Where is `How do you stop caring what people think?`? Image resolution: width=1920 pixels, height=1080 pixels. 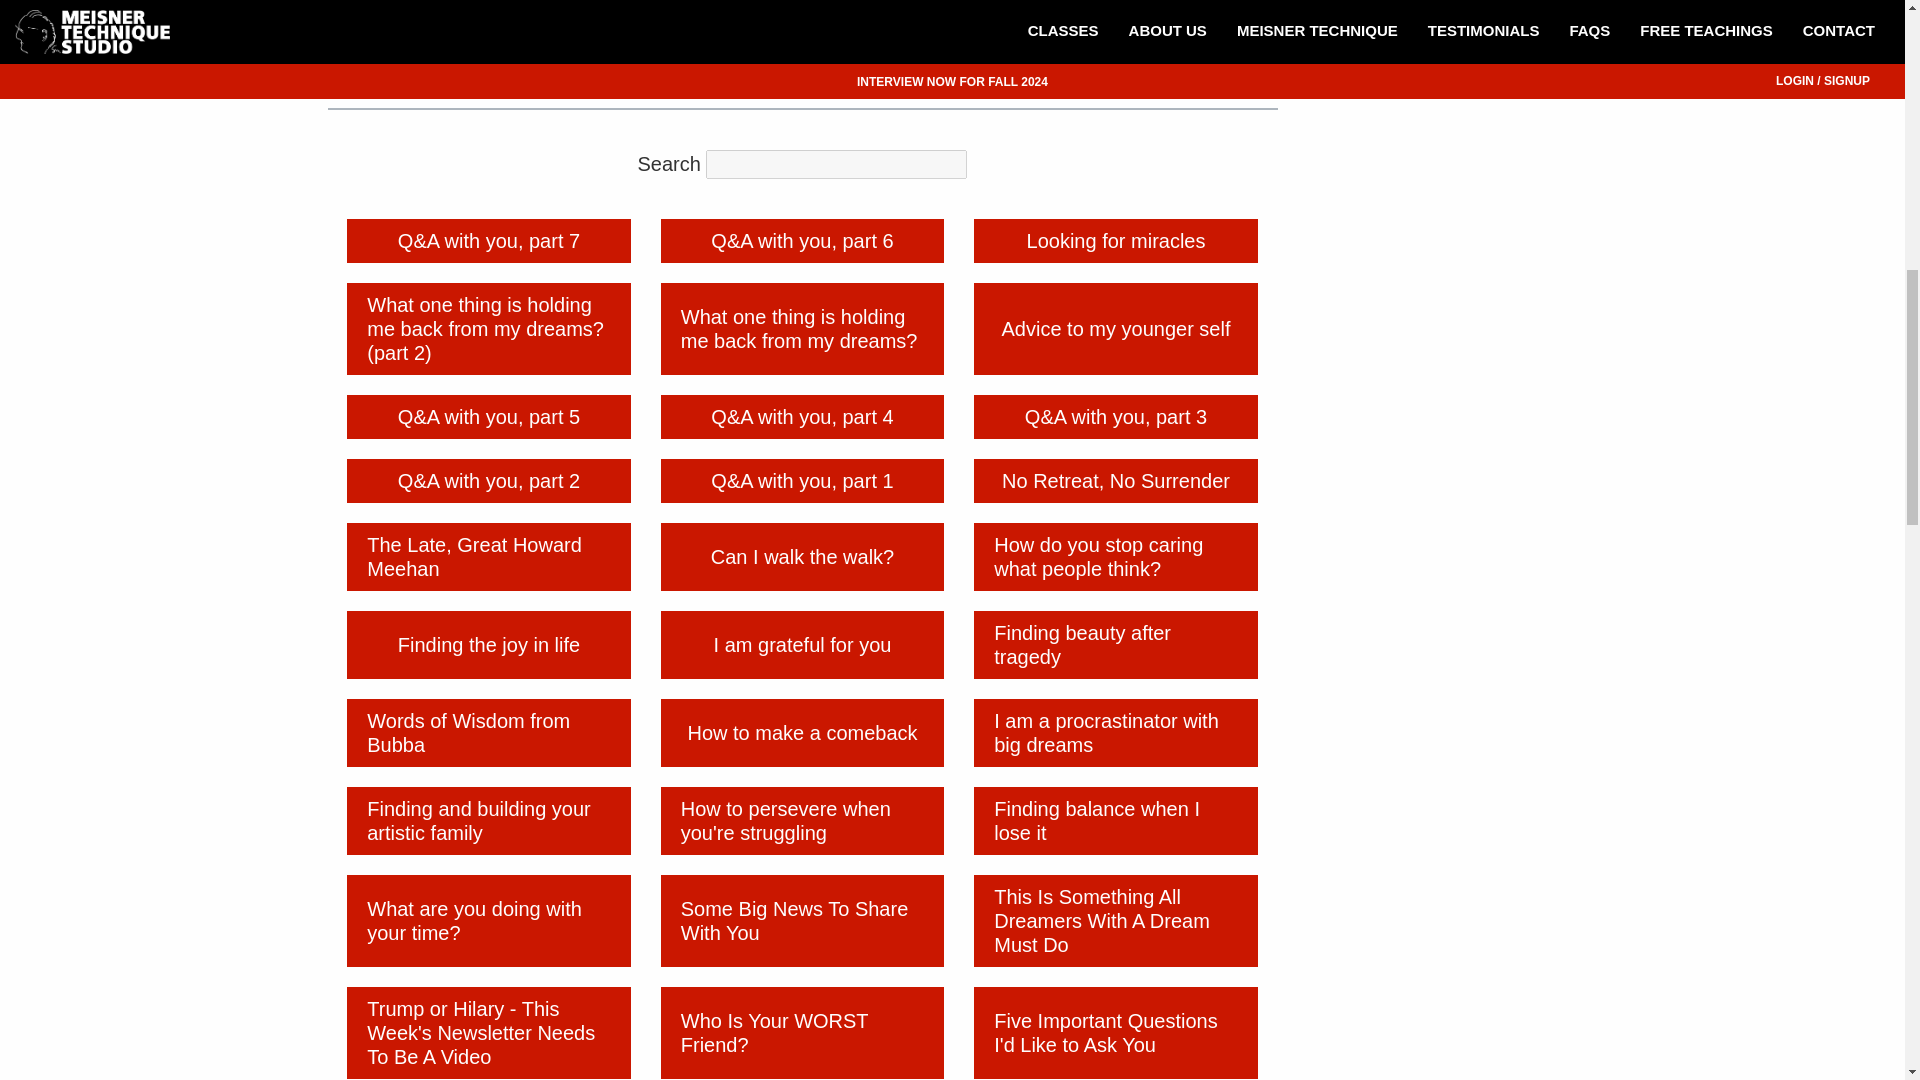 How do you stop caring what people think? is located at coordinates (1115, 555).